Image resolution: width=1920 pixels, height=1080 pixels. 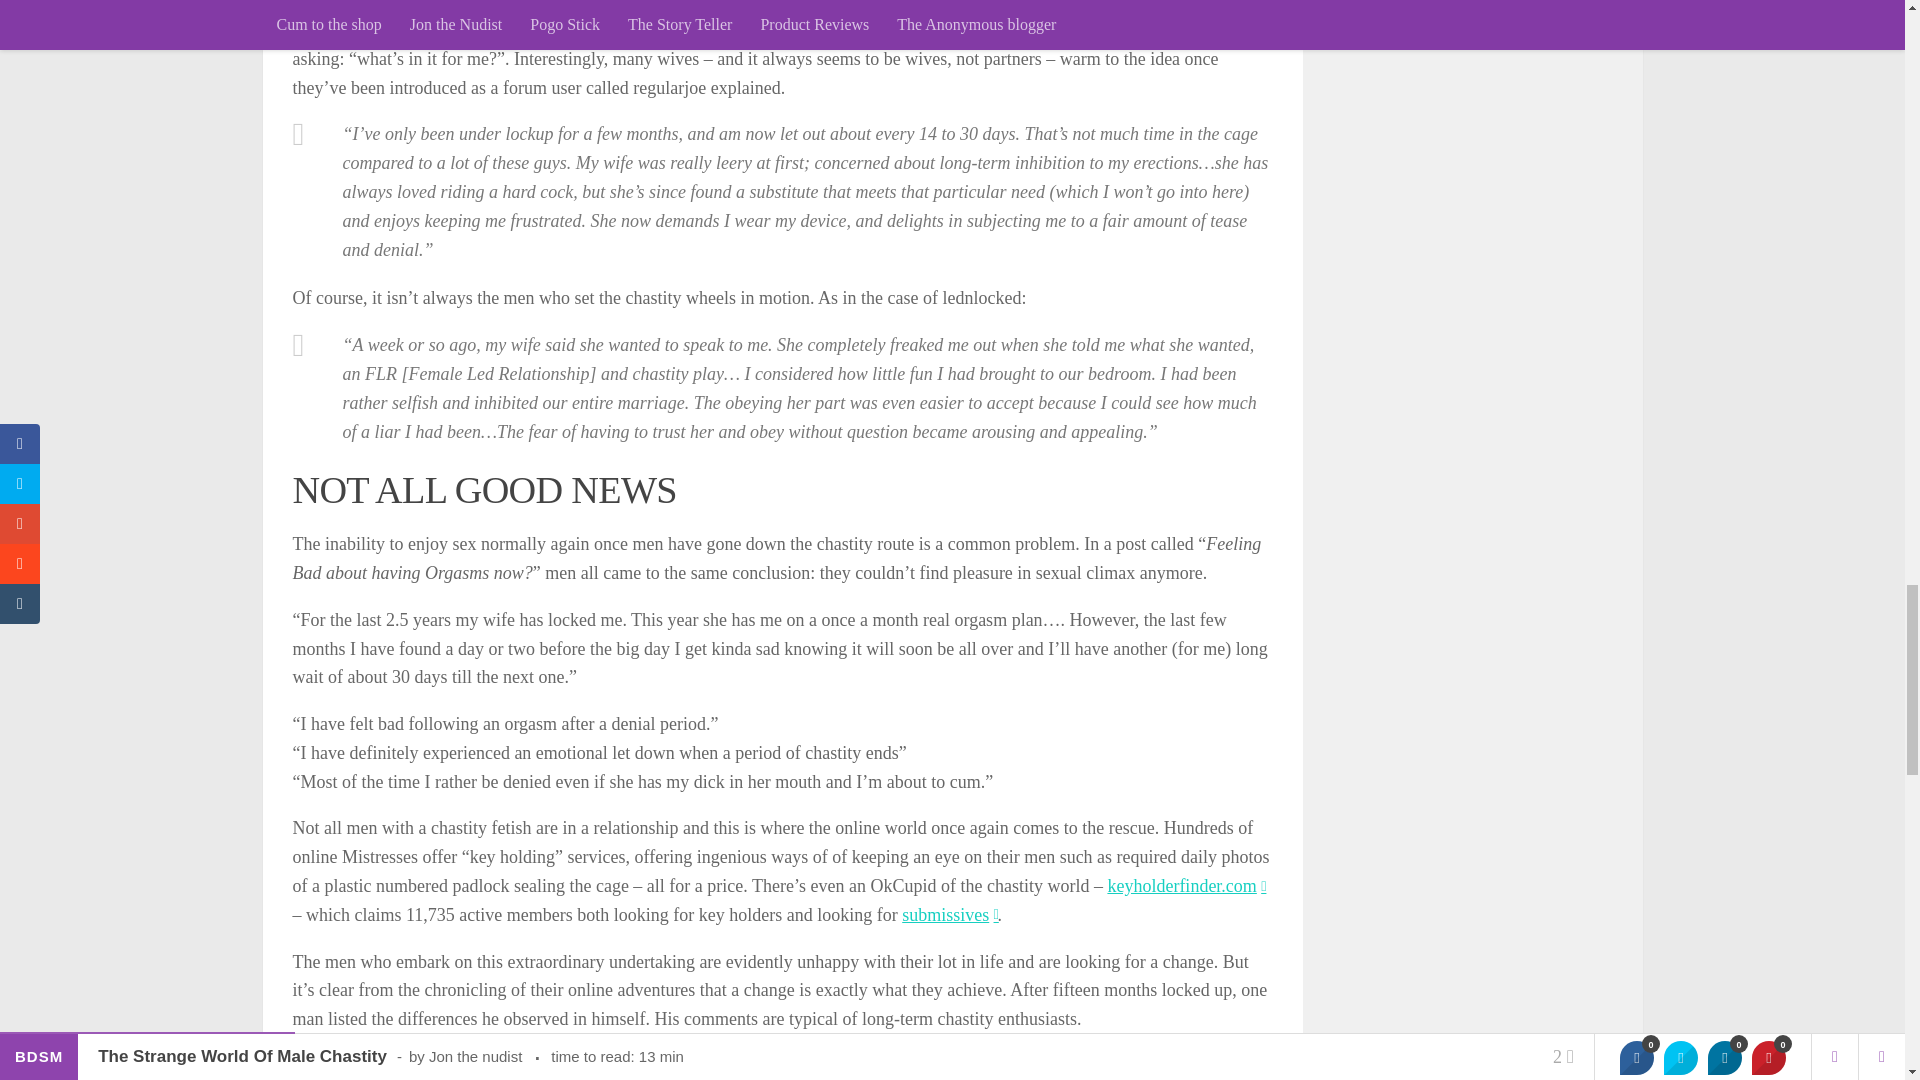 I want to click on My first time as a sub, so click(x=949, y=914).